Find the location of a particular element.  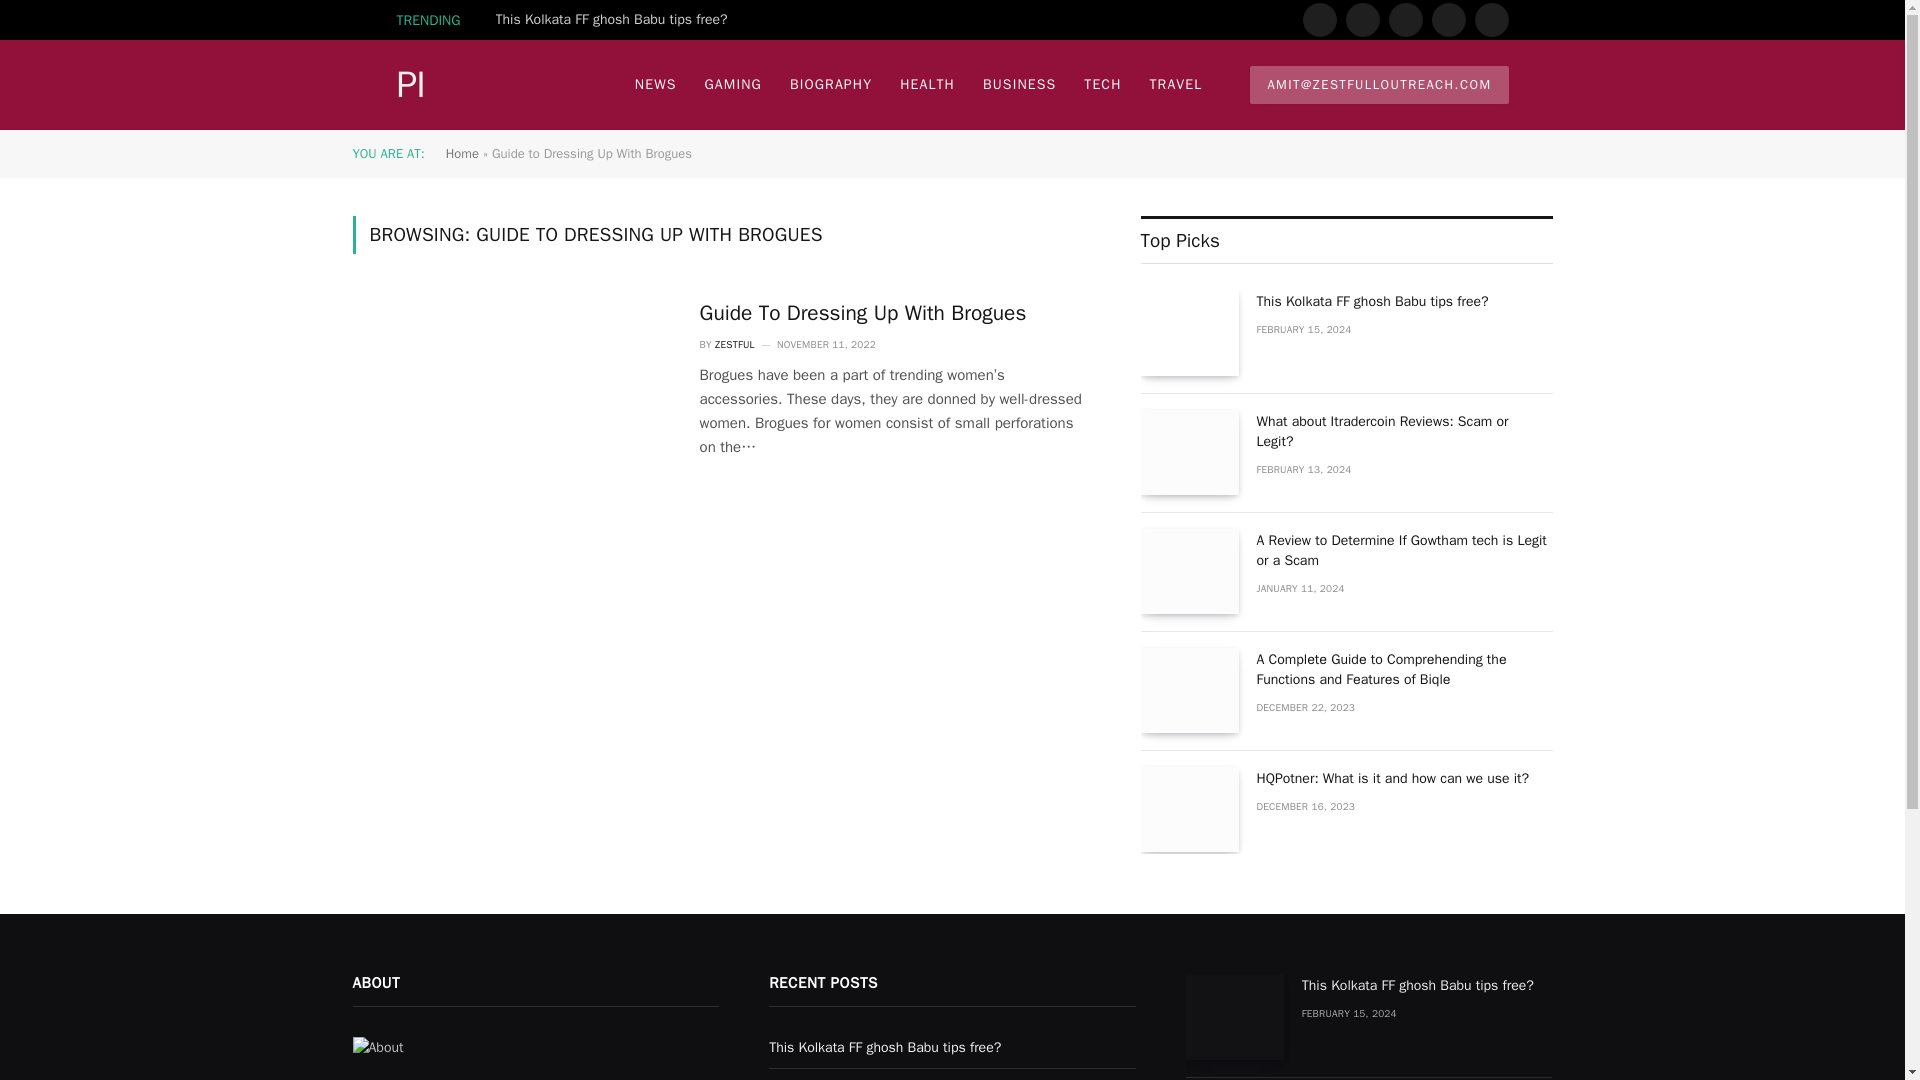

This Kolkata FF ghosh Babu tips free? is located at coordinates (616, 20).